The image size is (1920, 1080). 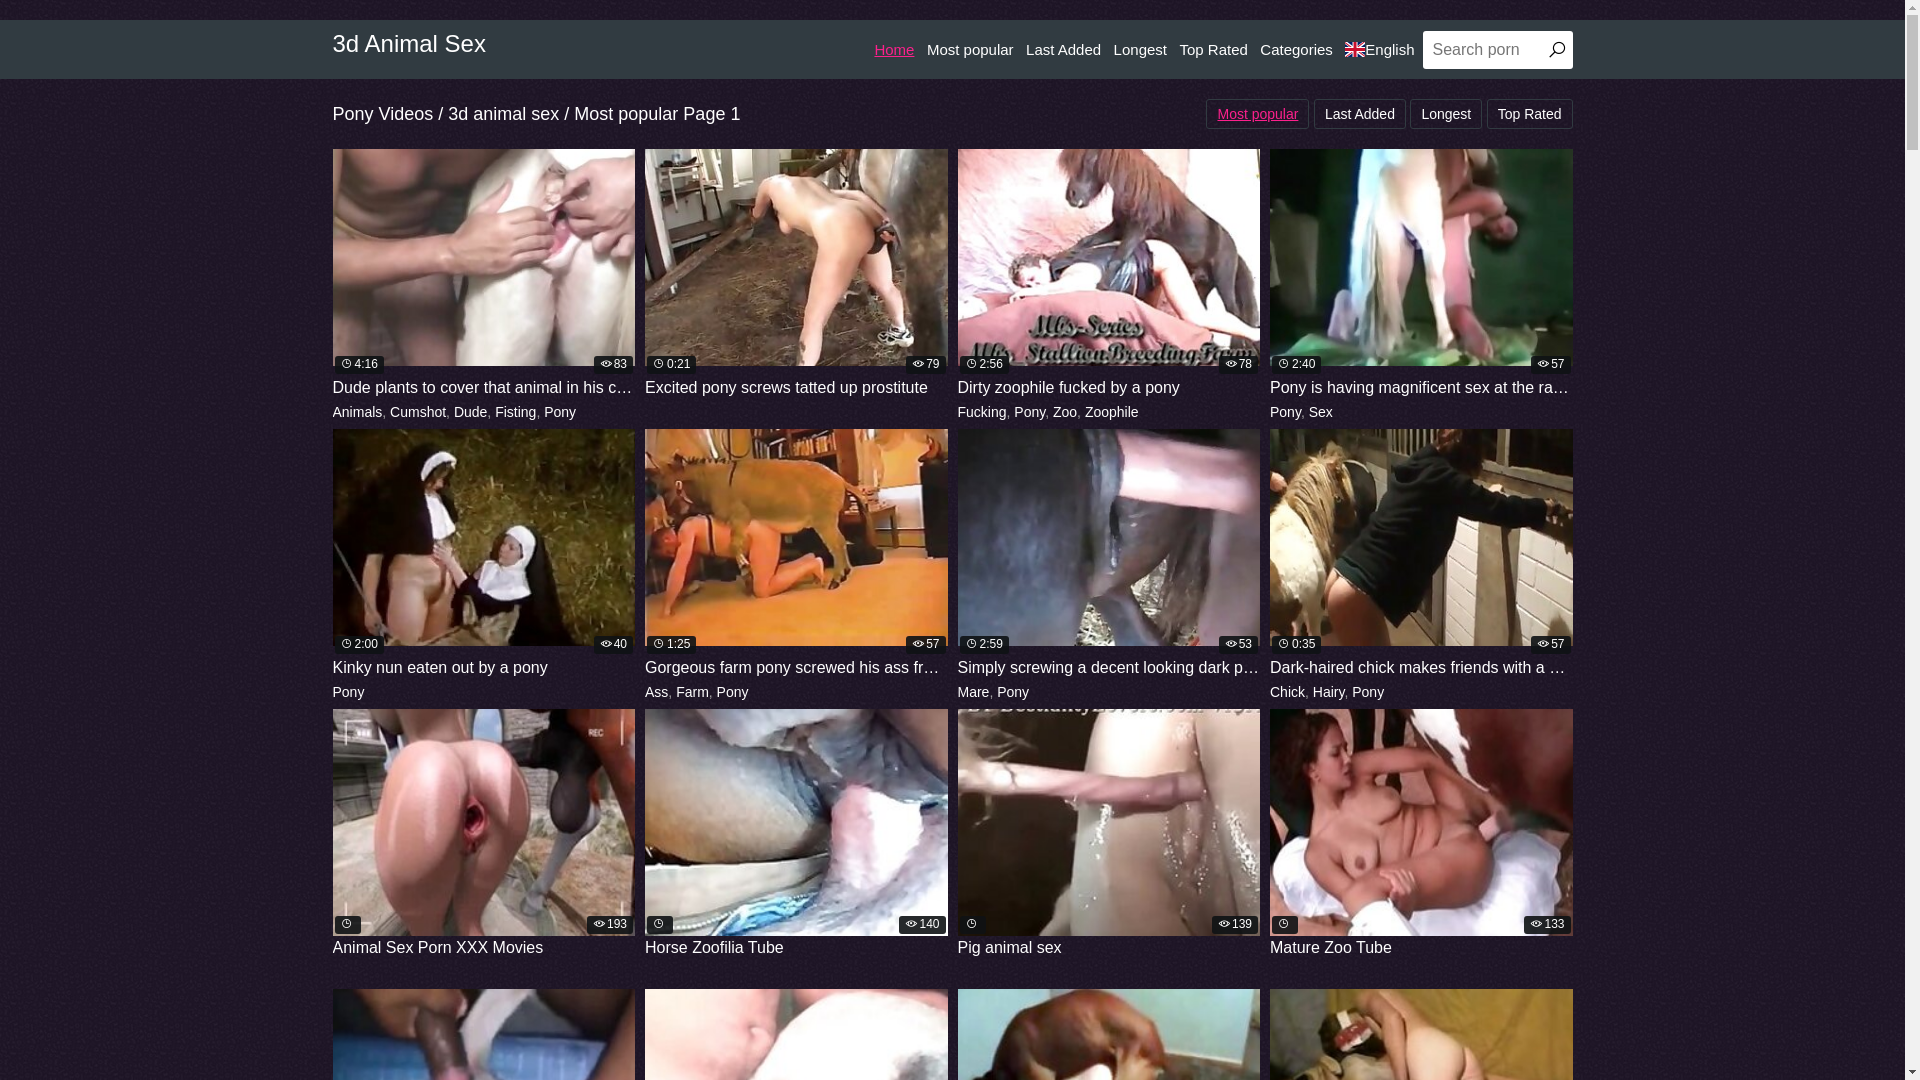 I want to click on Longest, so click(x=1140, y=50).